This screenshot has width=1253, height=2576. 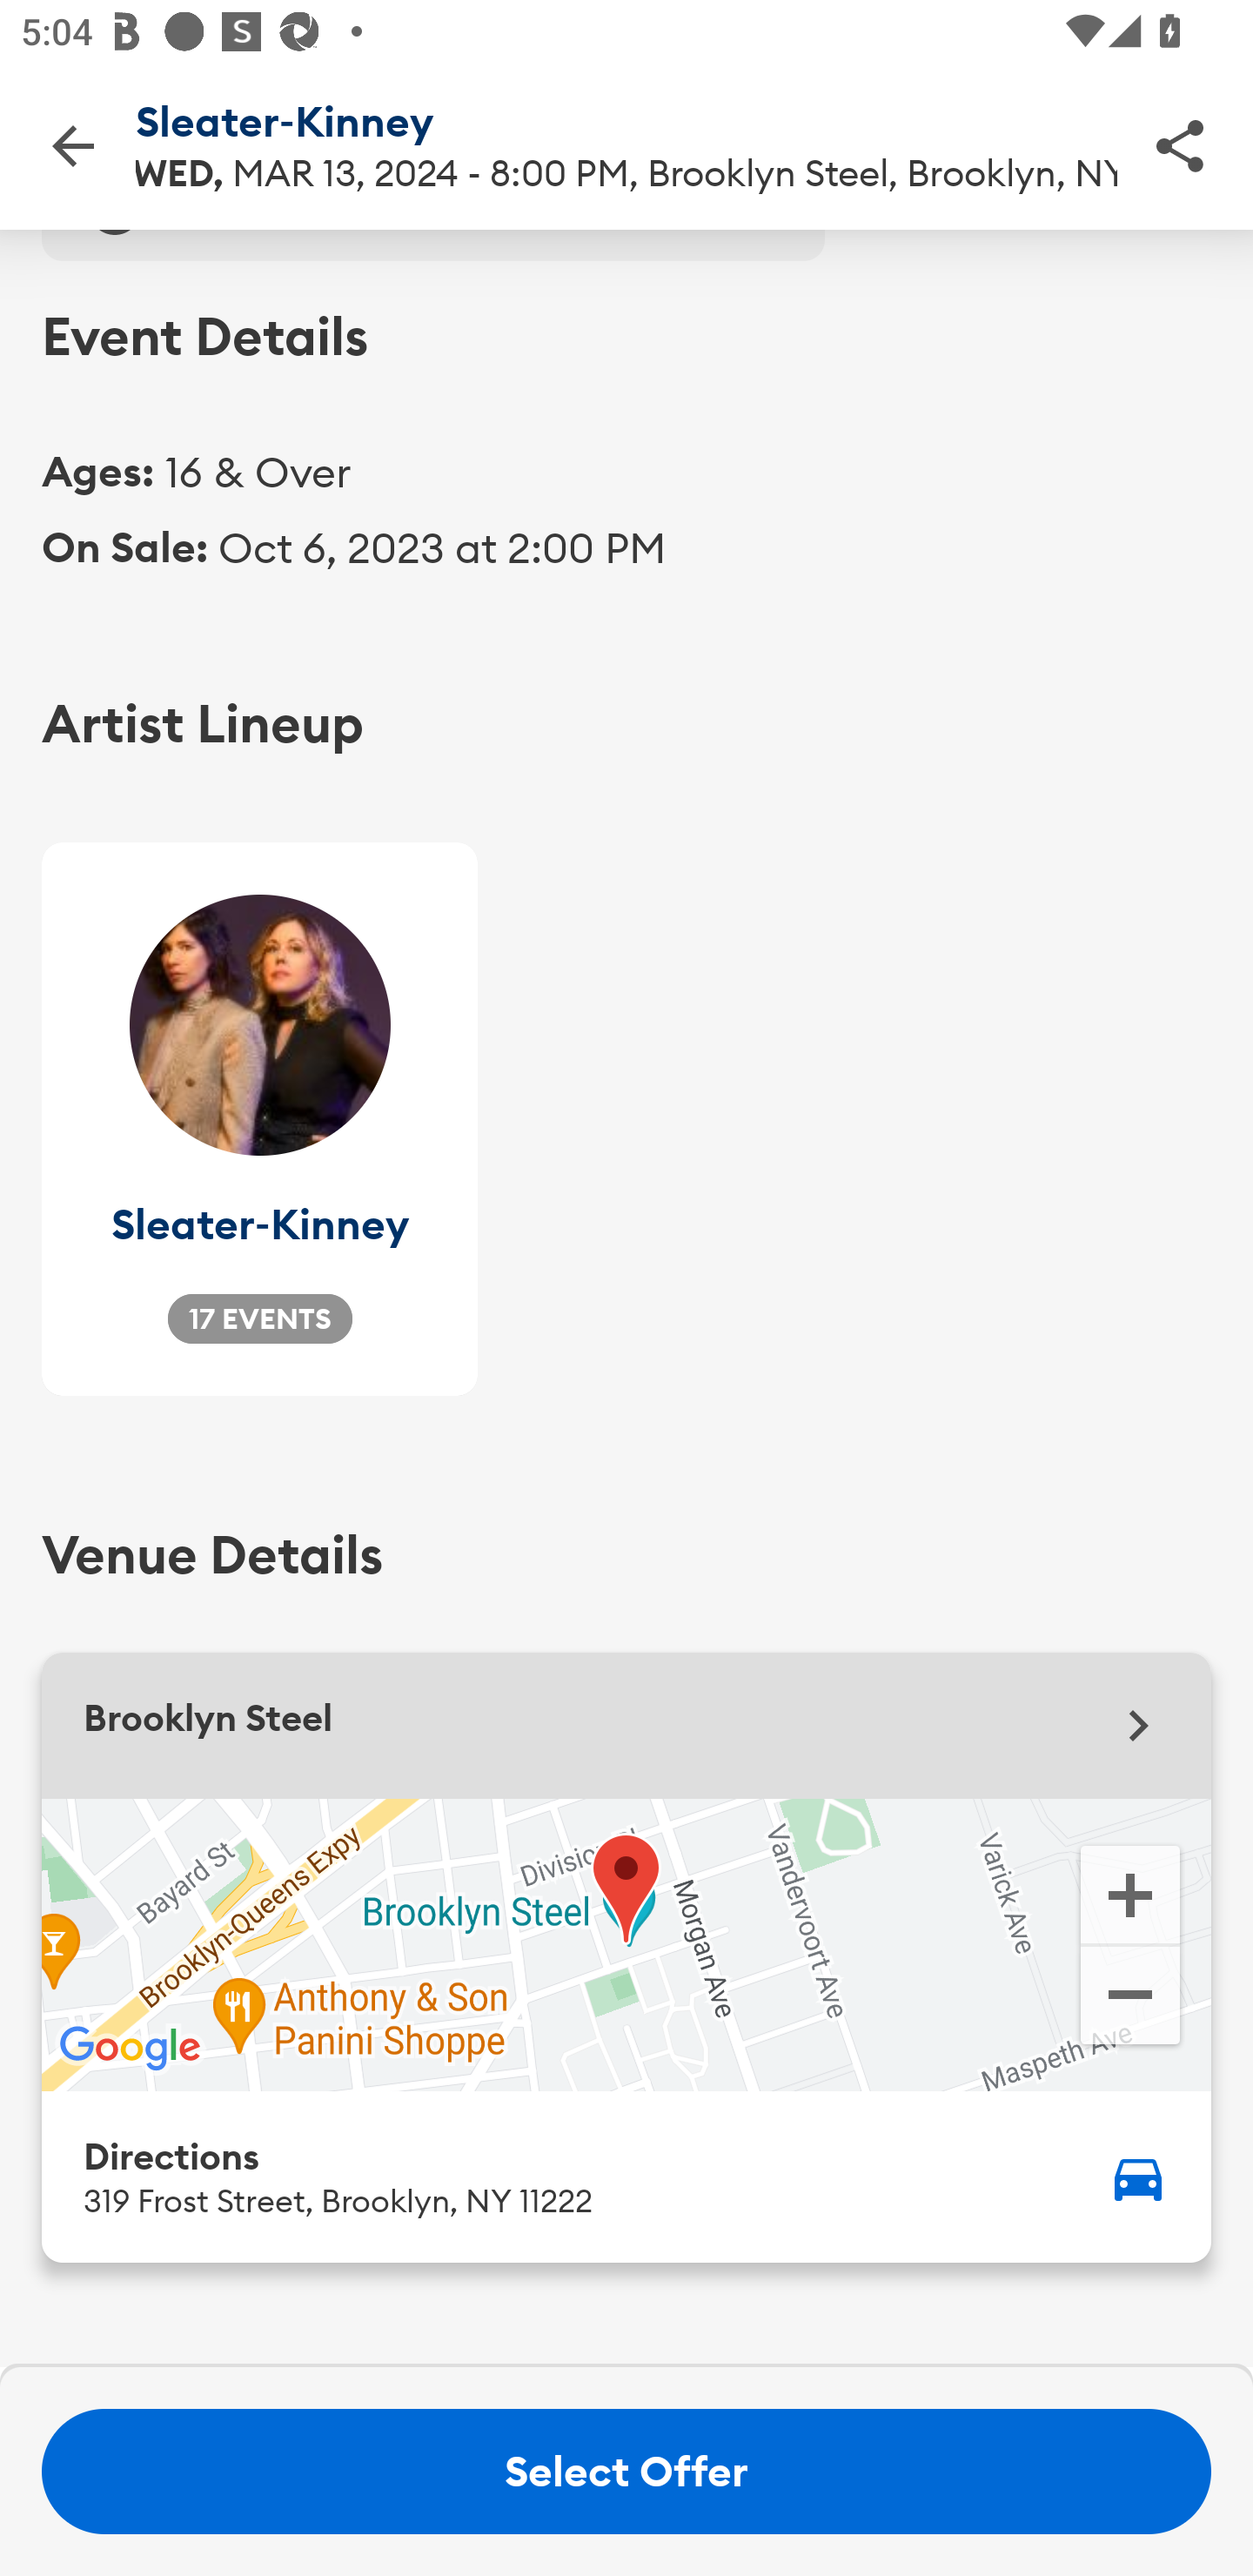 I want to click on Sleater‐Kinney 17 EVENTS, so click(x=259, y=1119).